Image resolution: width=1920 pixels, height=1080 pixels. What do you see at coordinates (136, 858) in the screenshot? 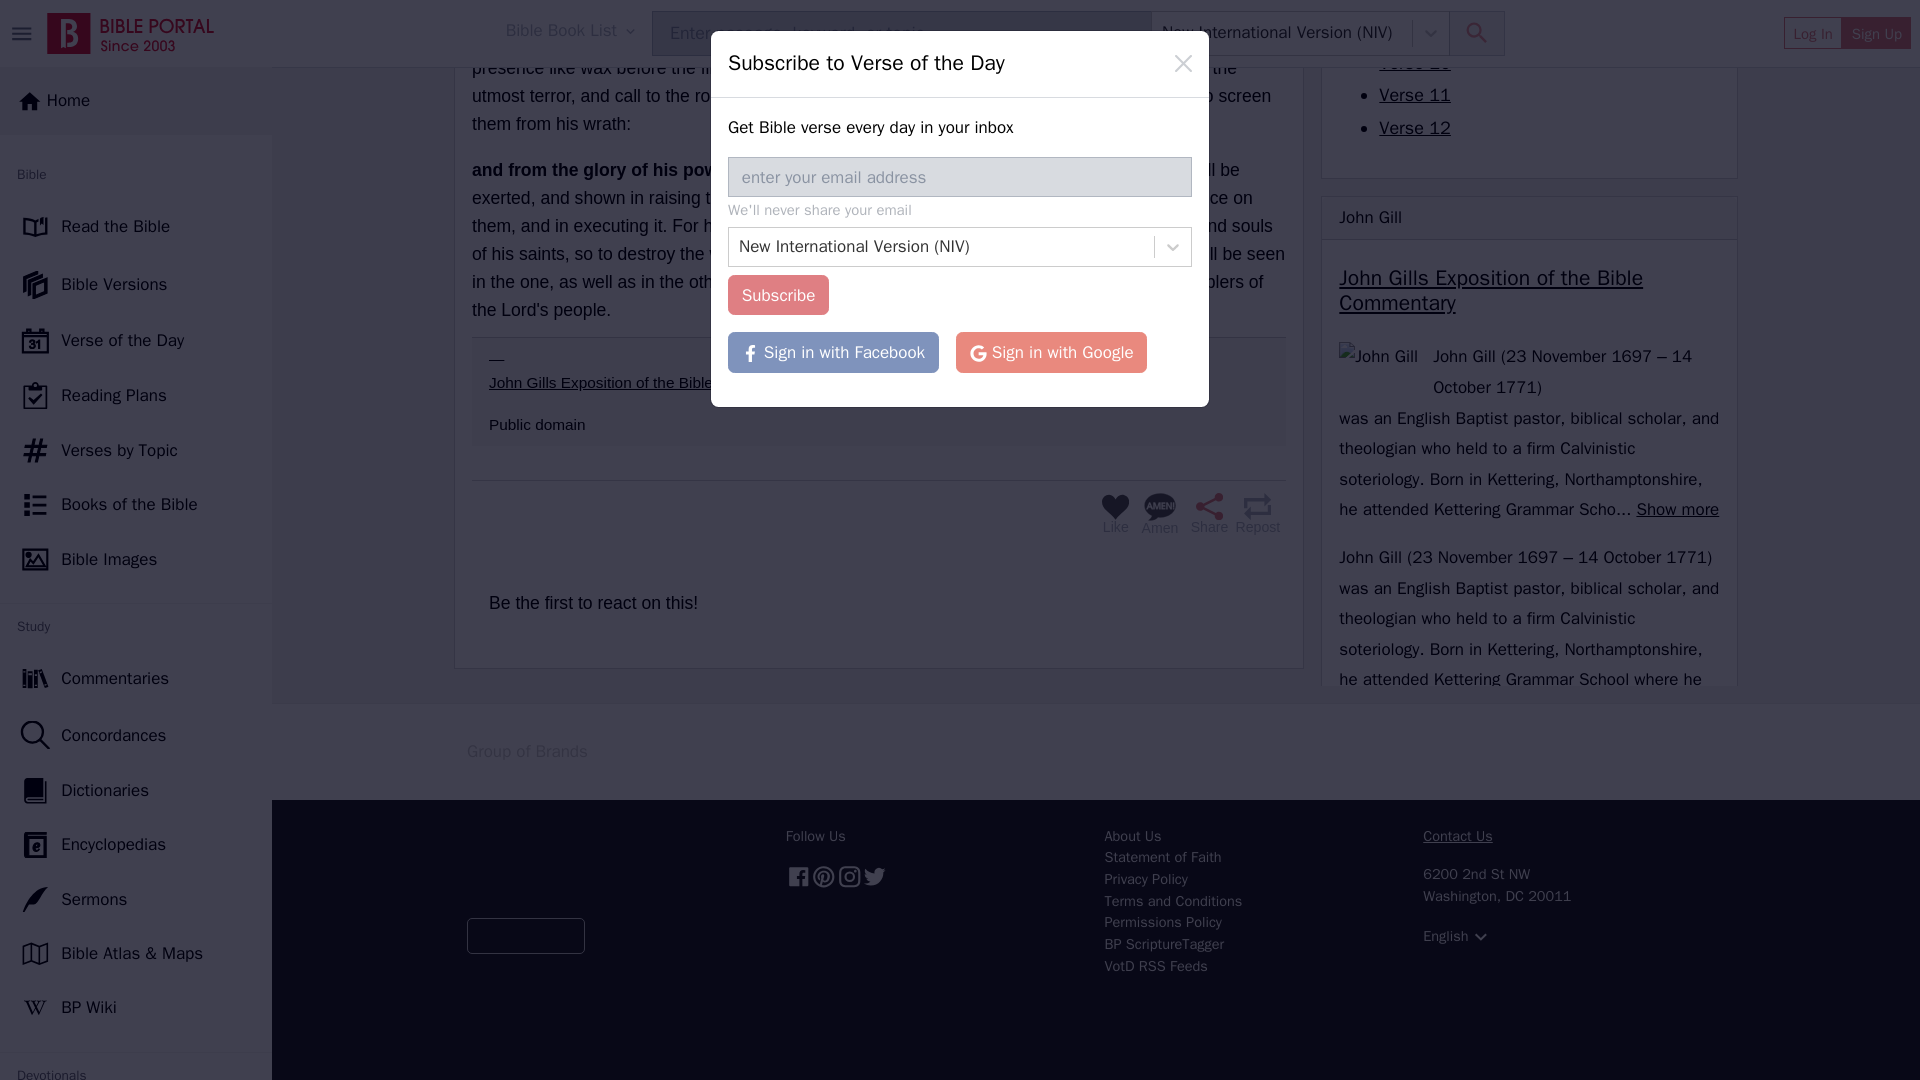
I see `Inspirational` at bounding box center [136, 858].